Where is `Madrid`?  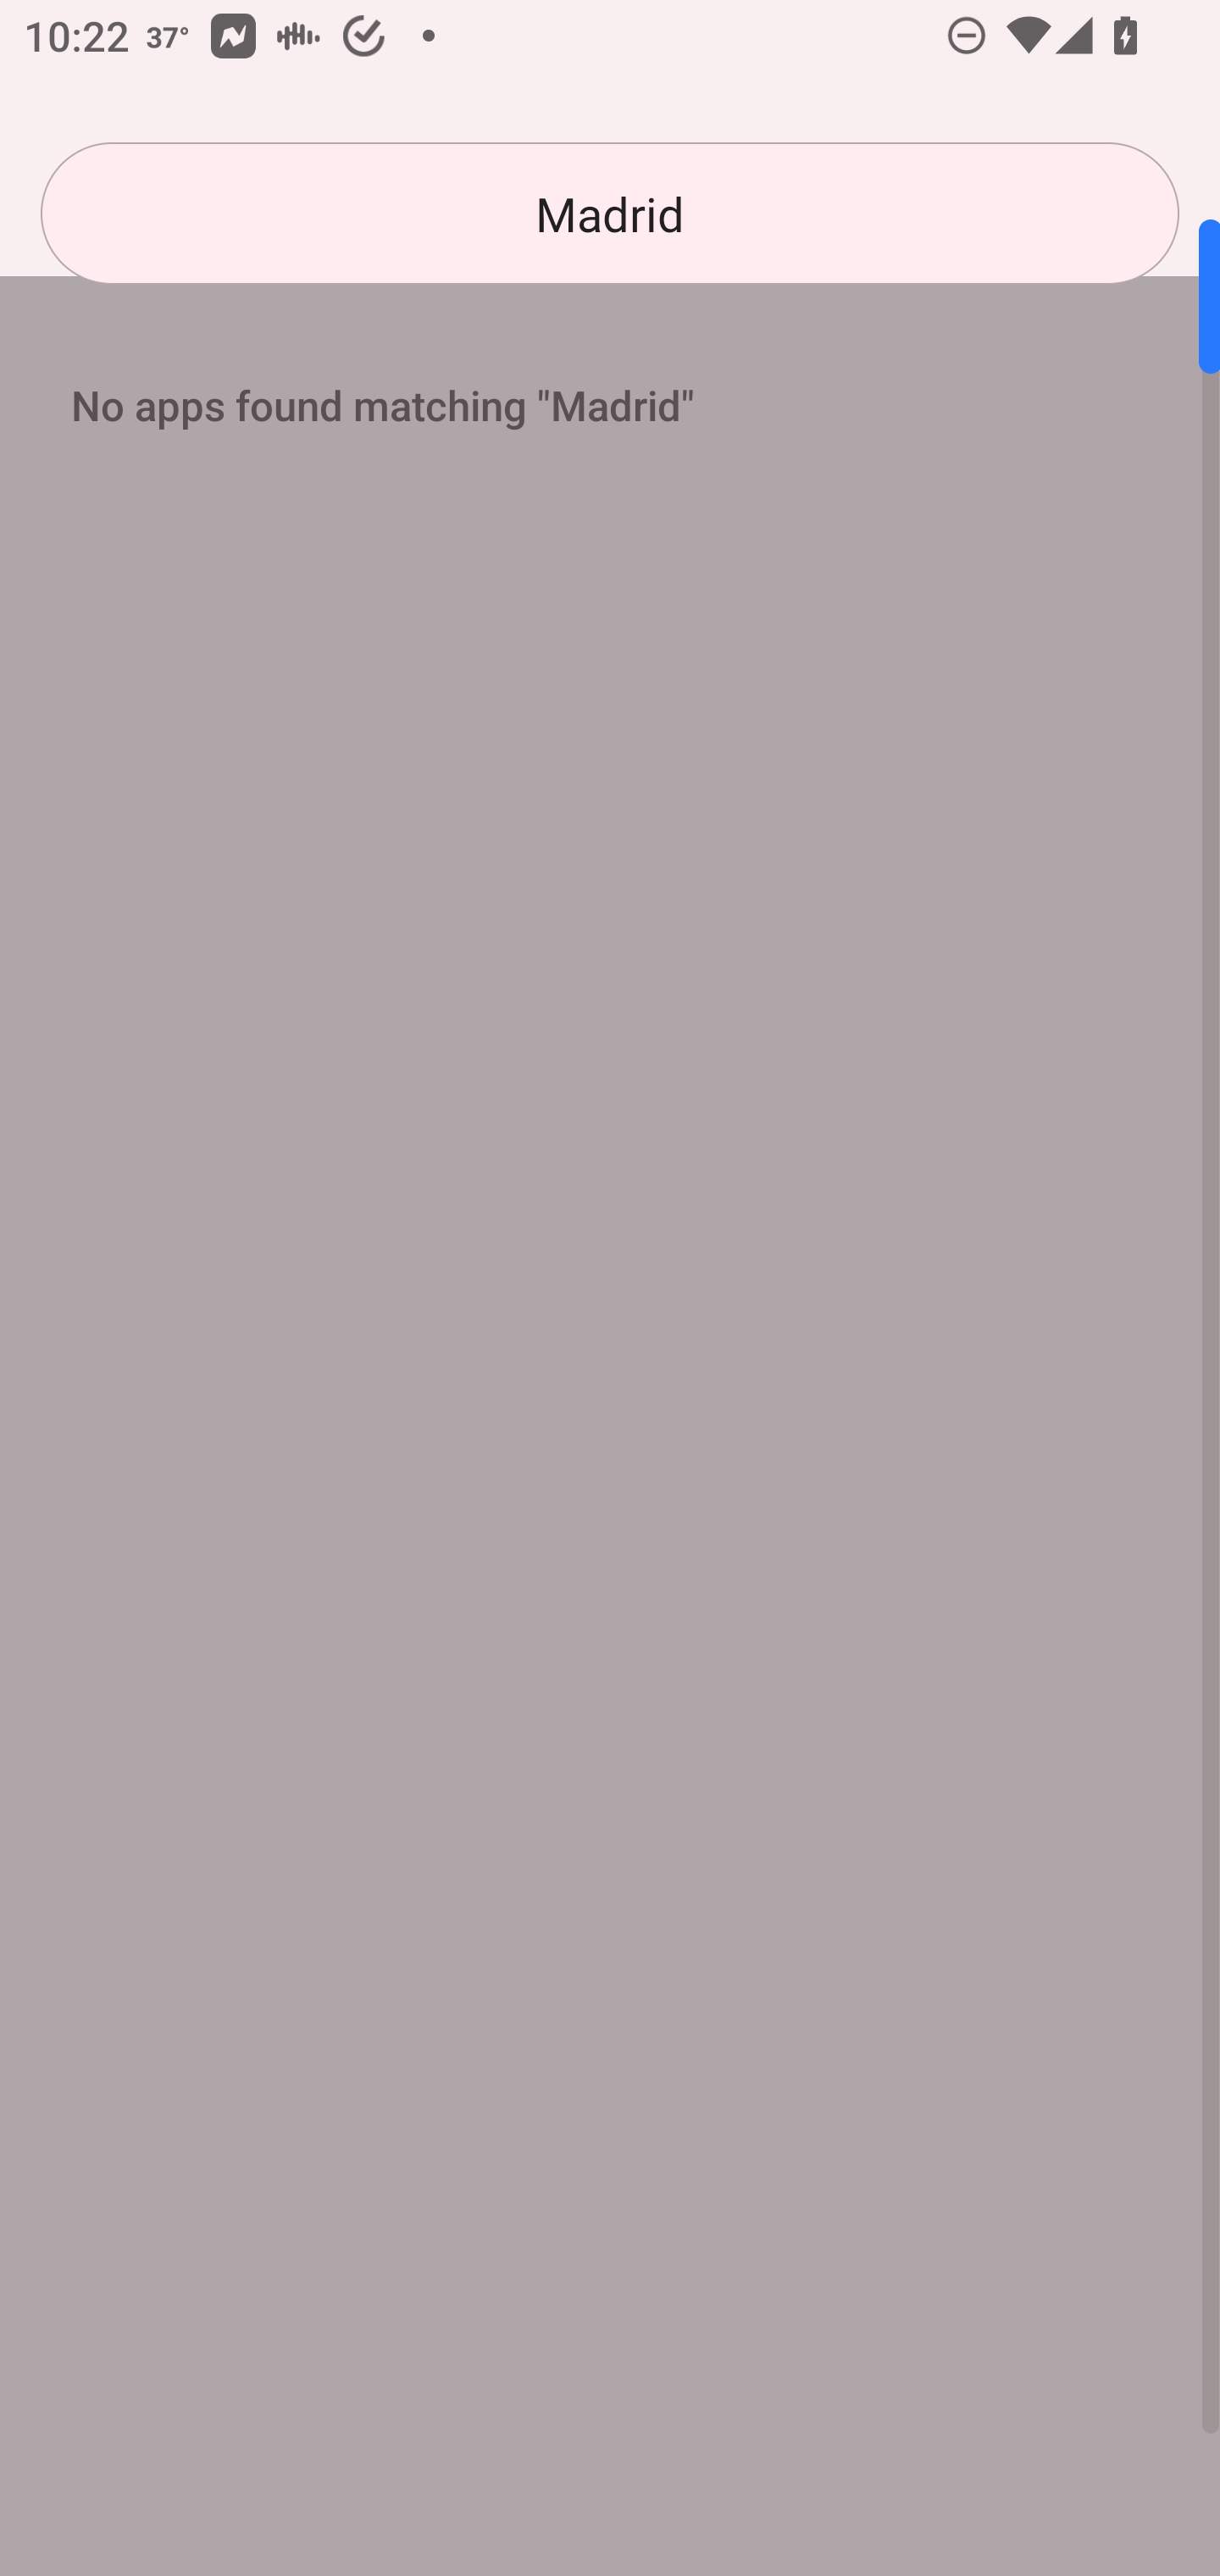 Madrid is located at coordinates (610, 214).